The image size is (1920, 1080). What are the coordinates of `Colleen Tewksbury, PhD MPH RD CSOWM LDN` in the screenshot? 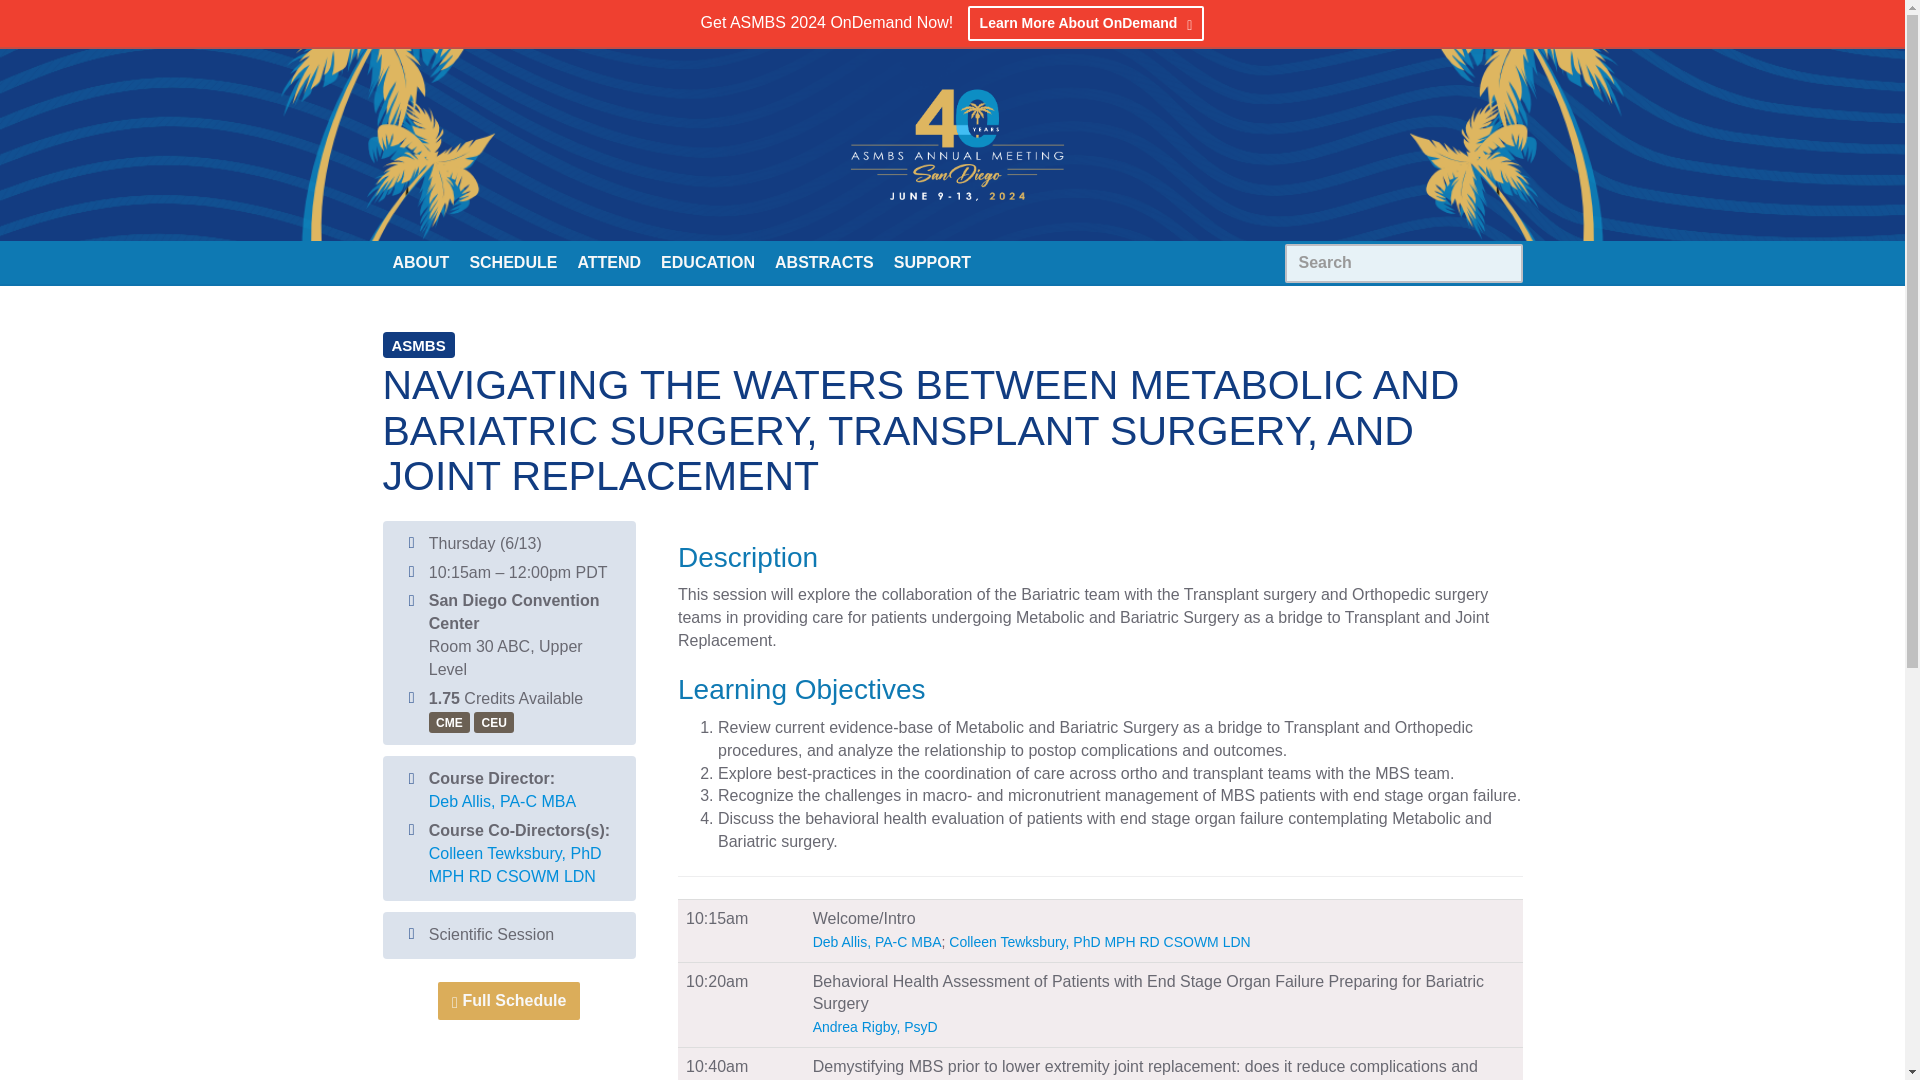 It's located at (515, 864).